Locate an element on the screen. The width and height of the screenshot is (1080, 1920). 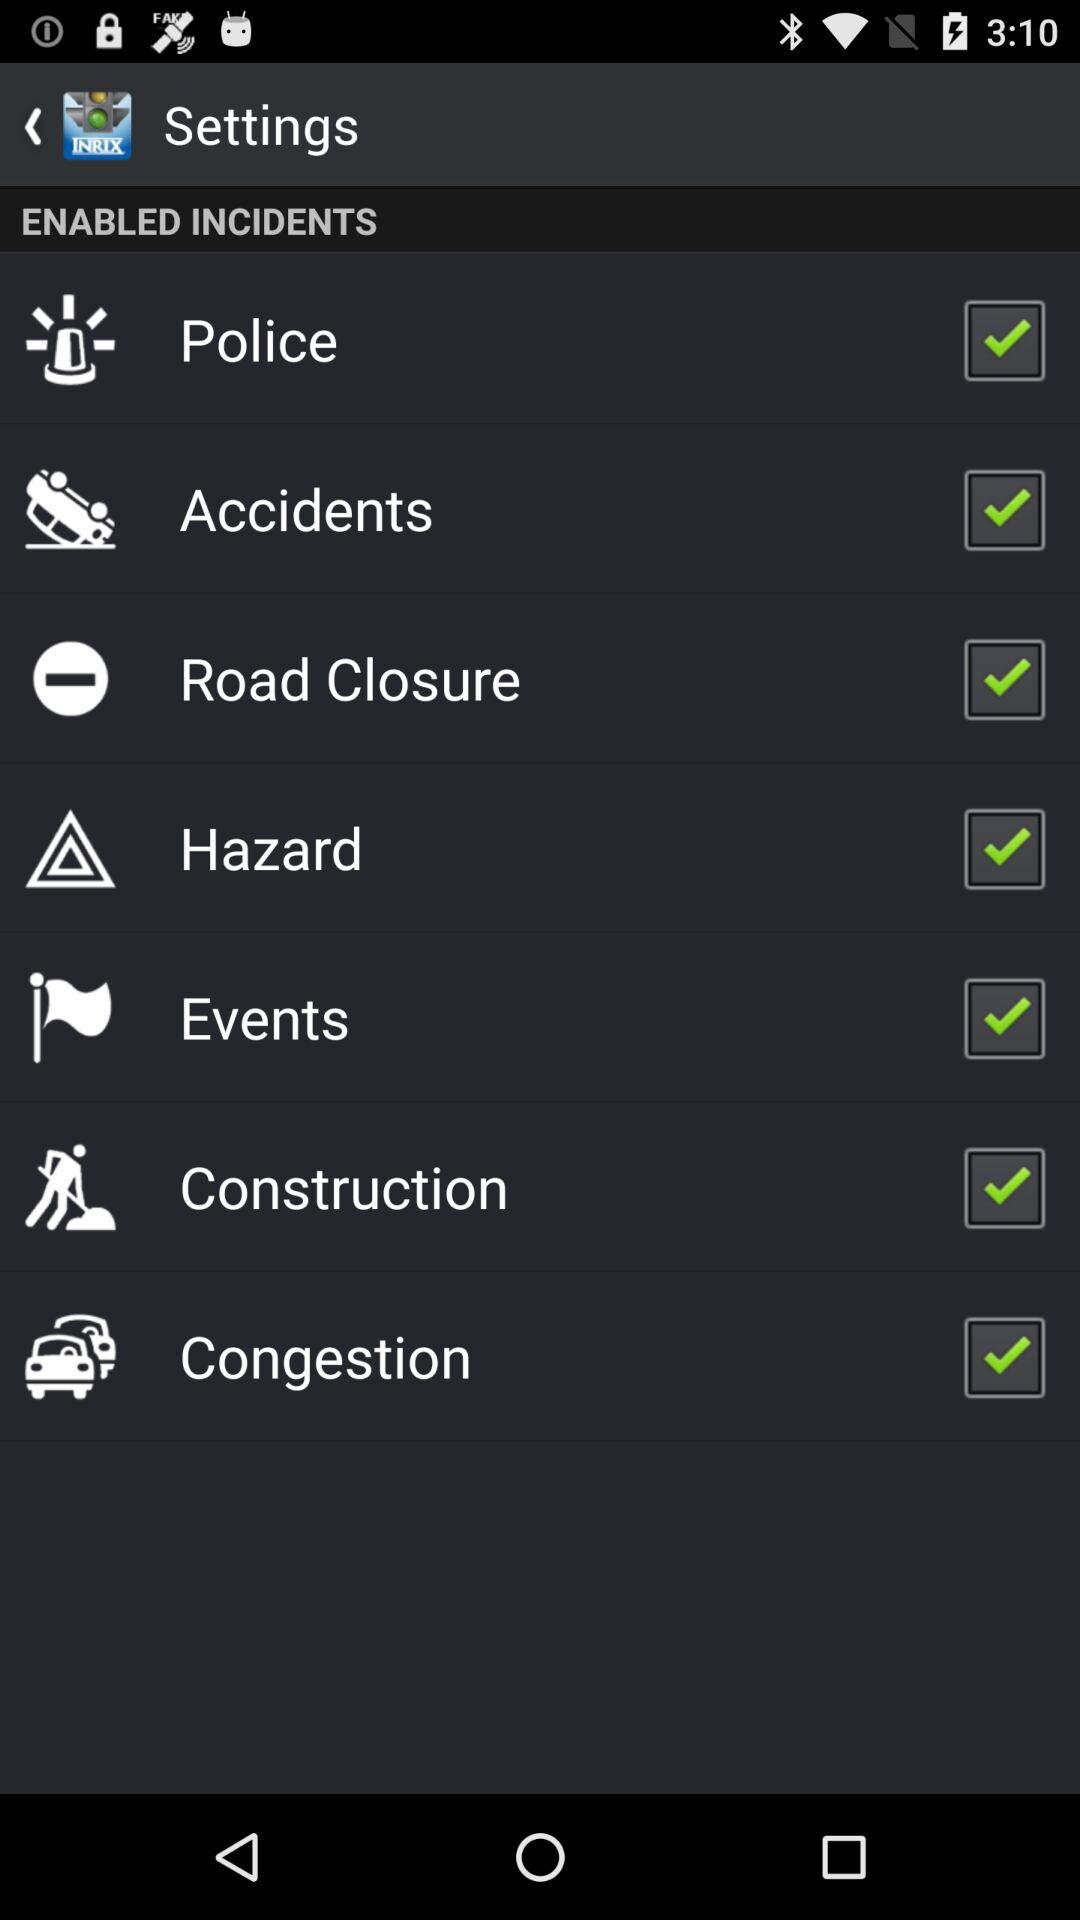
launch the events is located at coordinates (264, 1016).